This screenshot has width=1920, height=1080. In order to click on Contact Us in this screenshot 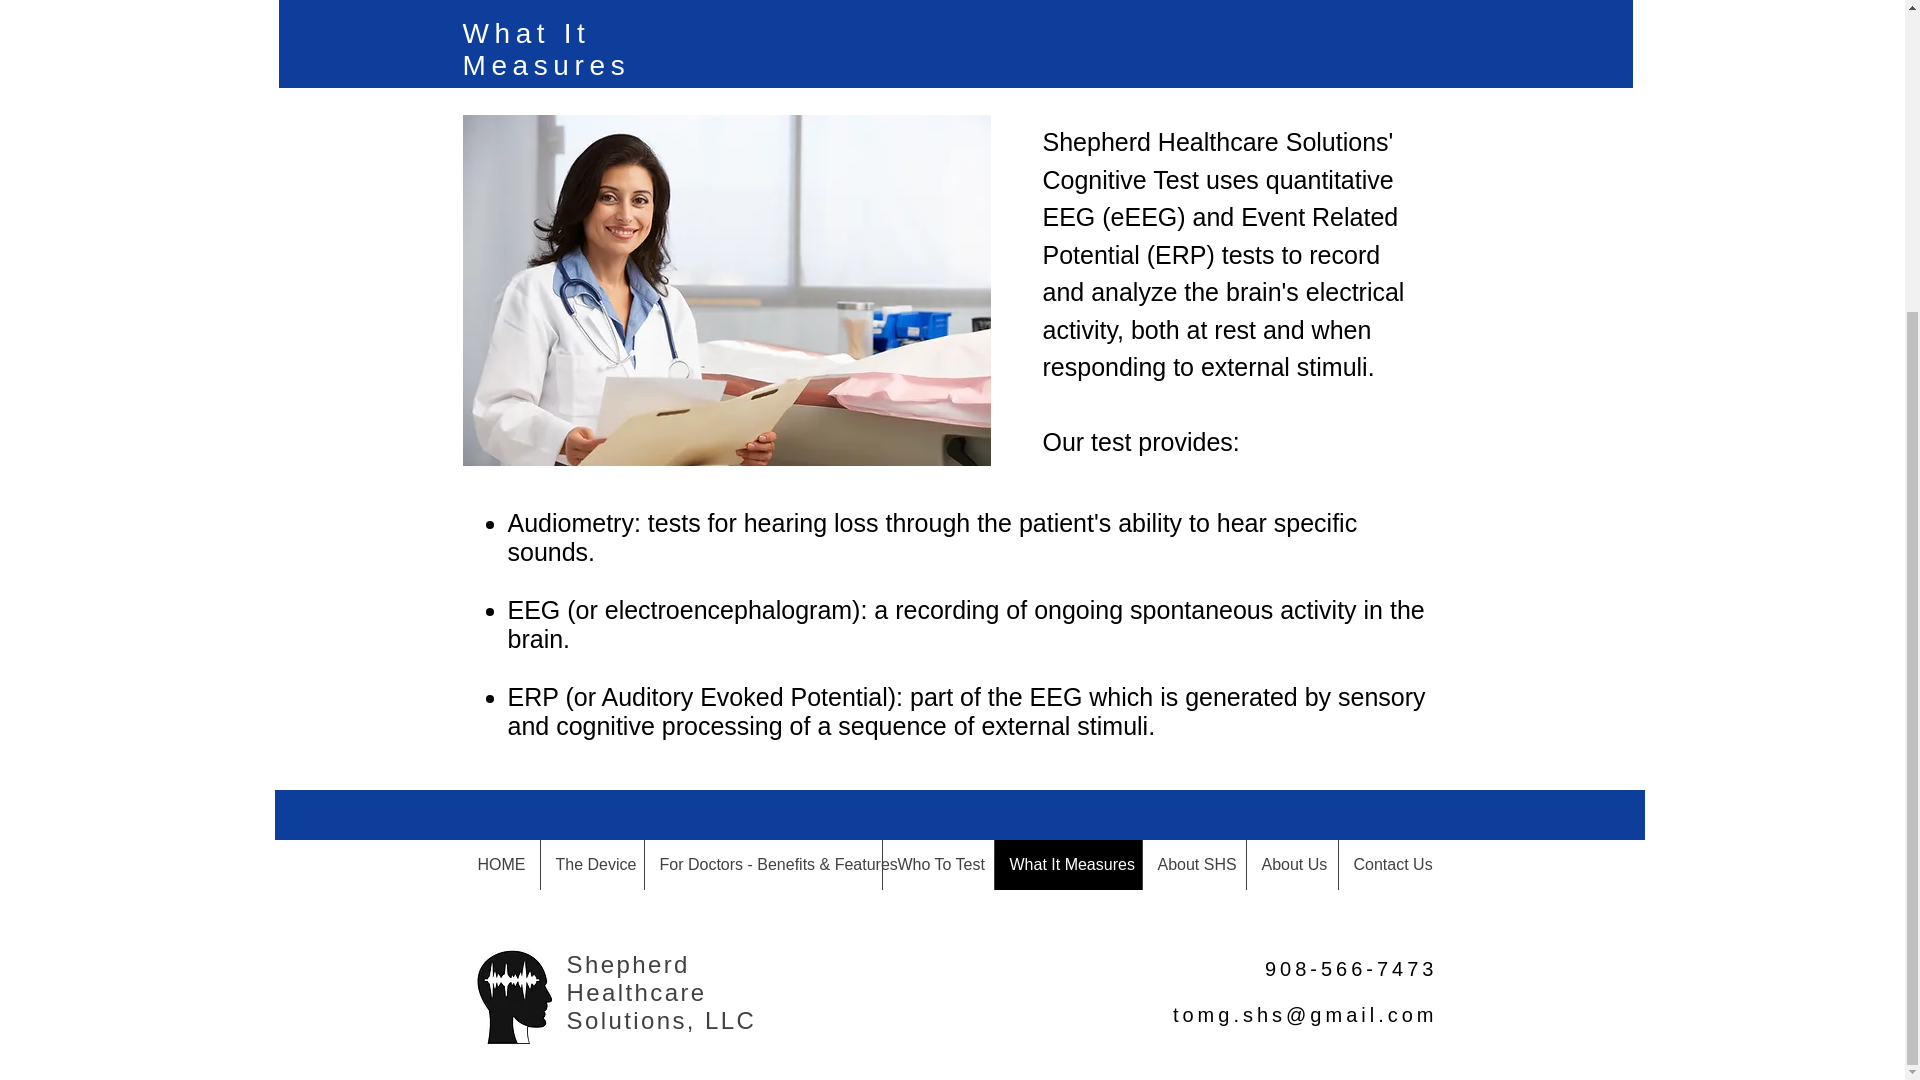, I will do `click(1390, 864)`.